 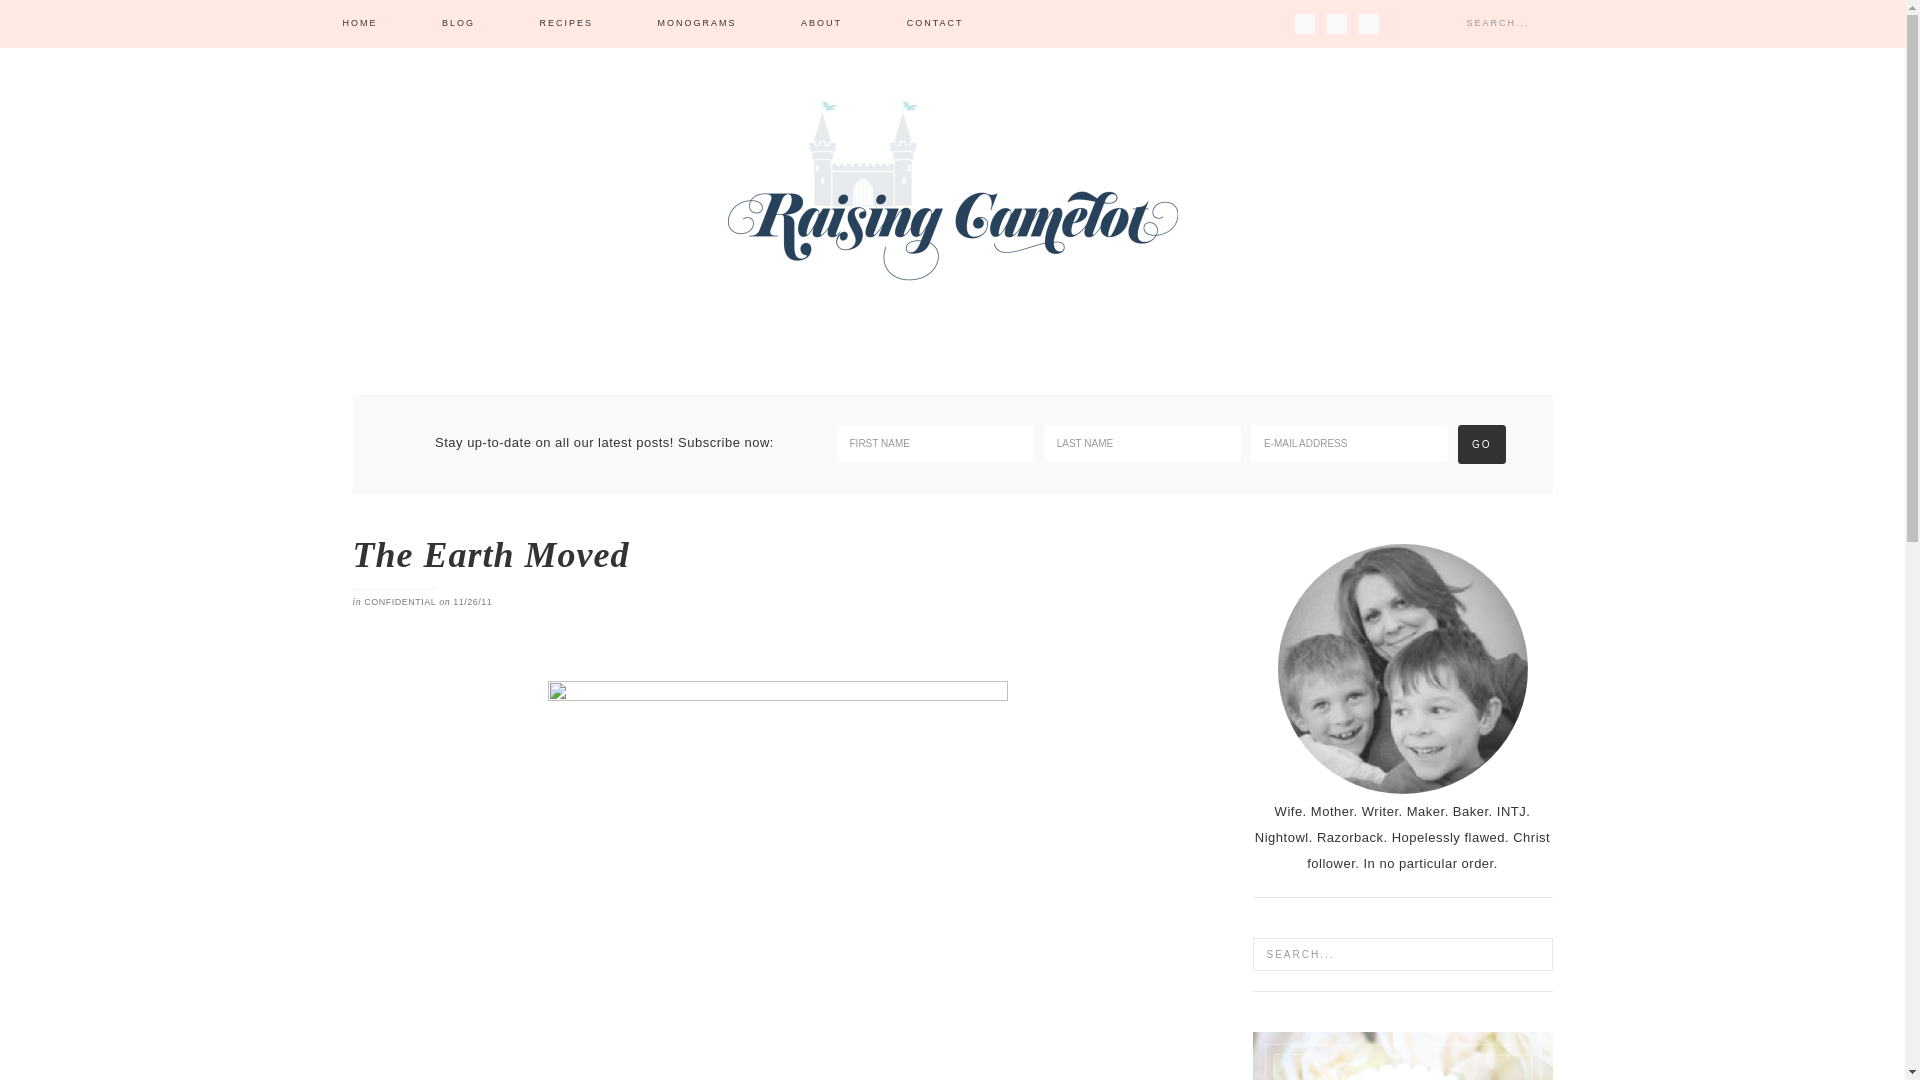 I want to click on Go, so click(x=1481, y=444).